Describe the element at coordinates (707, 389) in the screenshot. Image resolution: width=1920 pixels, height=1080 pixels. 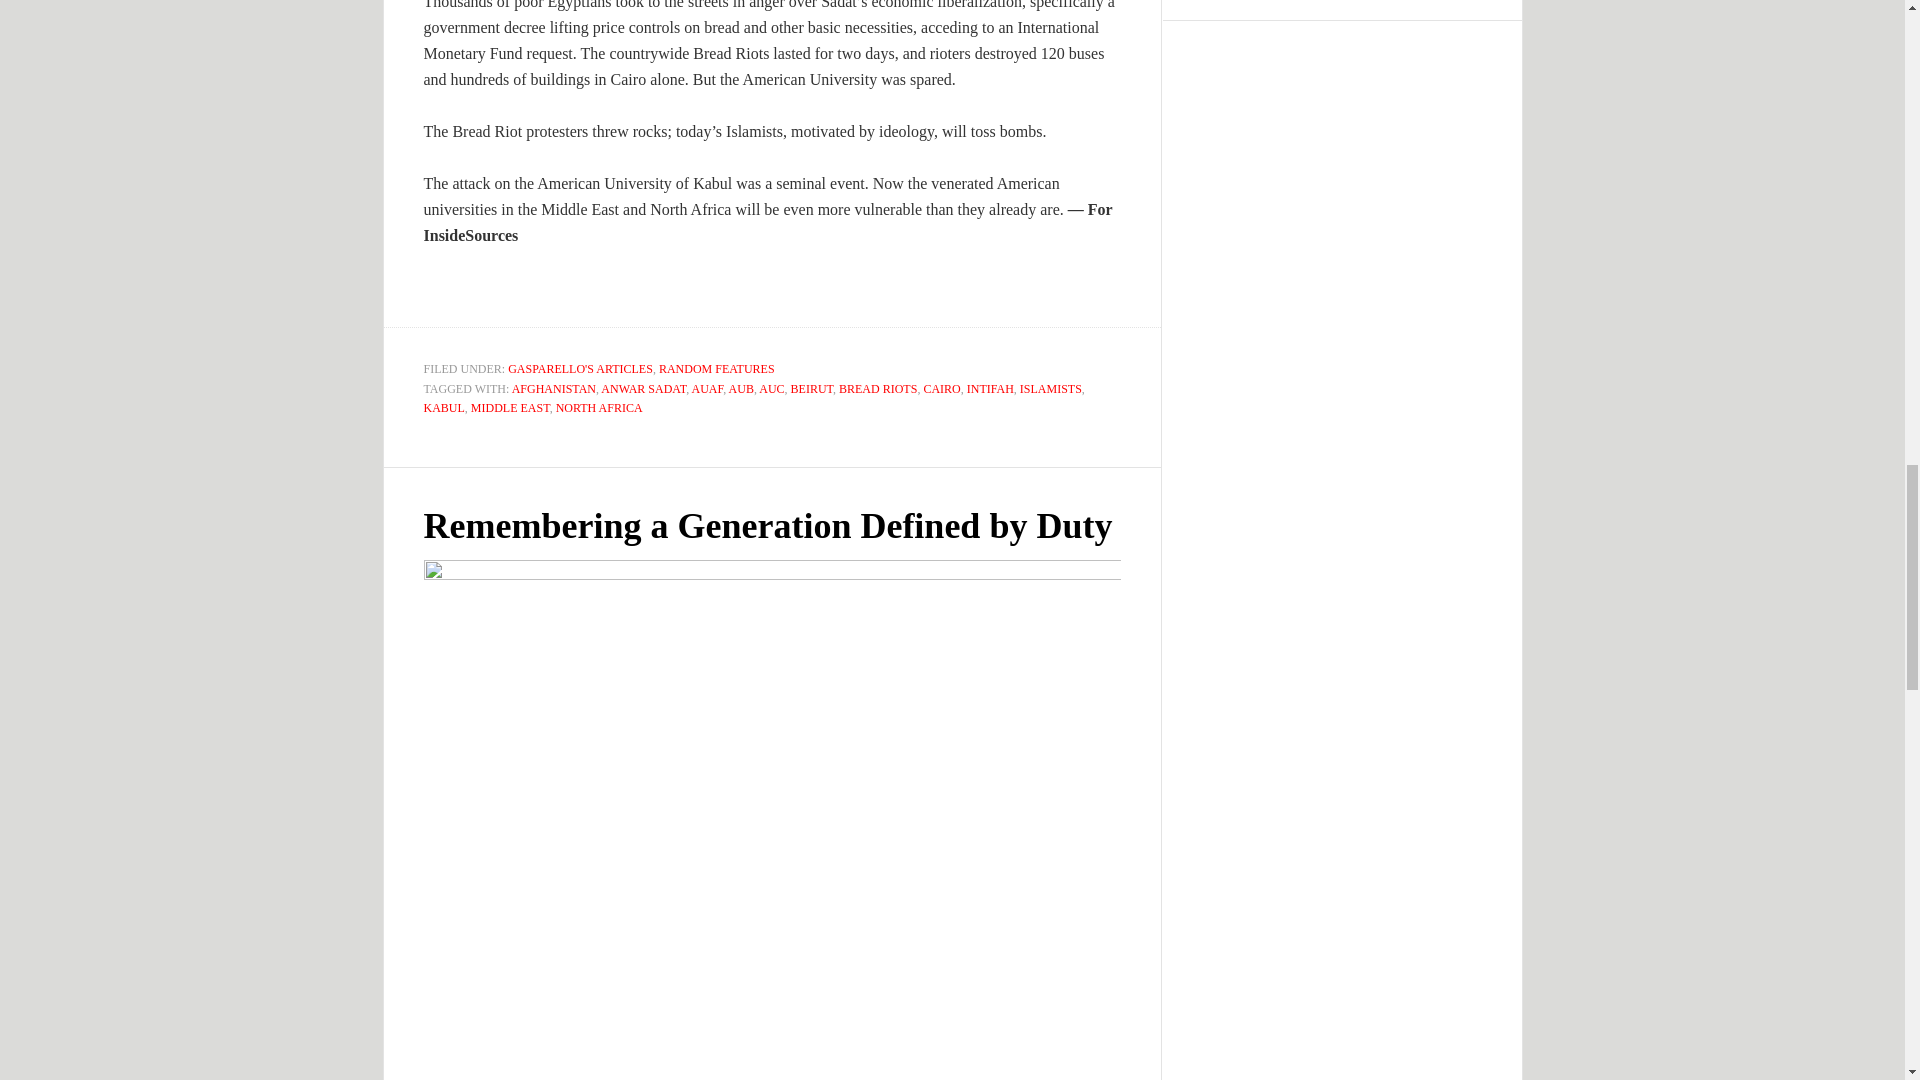
I see `AUAF` at that location.